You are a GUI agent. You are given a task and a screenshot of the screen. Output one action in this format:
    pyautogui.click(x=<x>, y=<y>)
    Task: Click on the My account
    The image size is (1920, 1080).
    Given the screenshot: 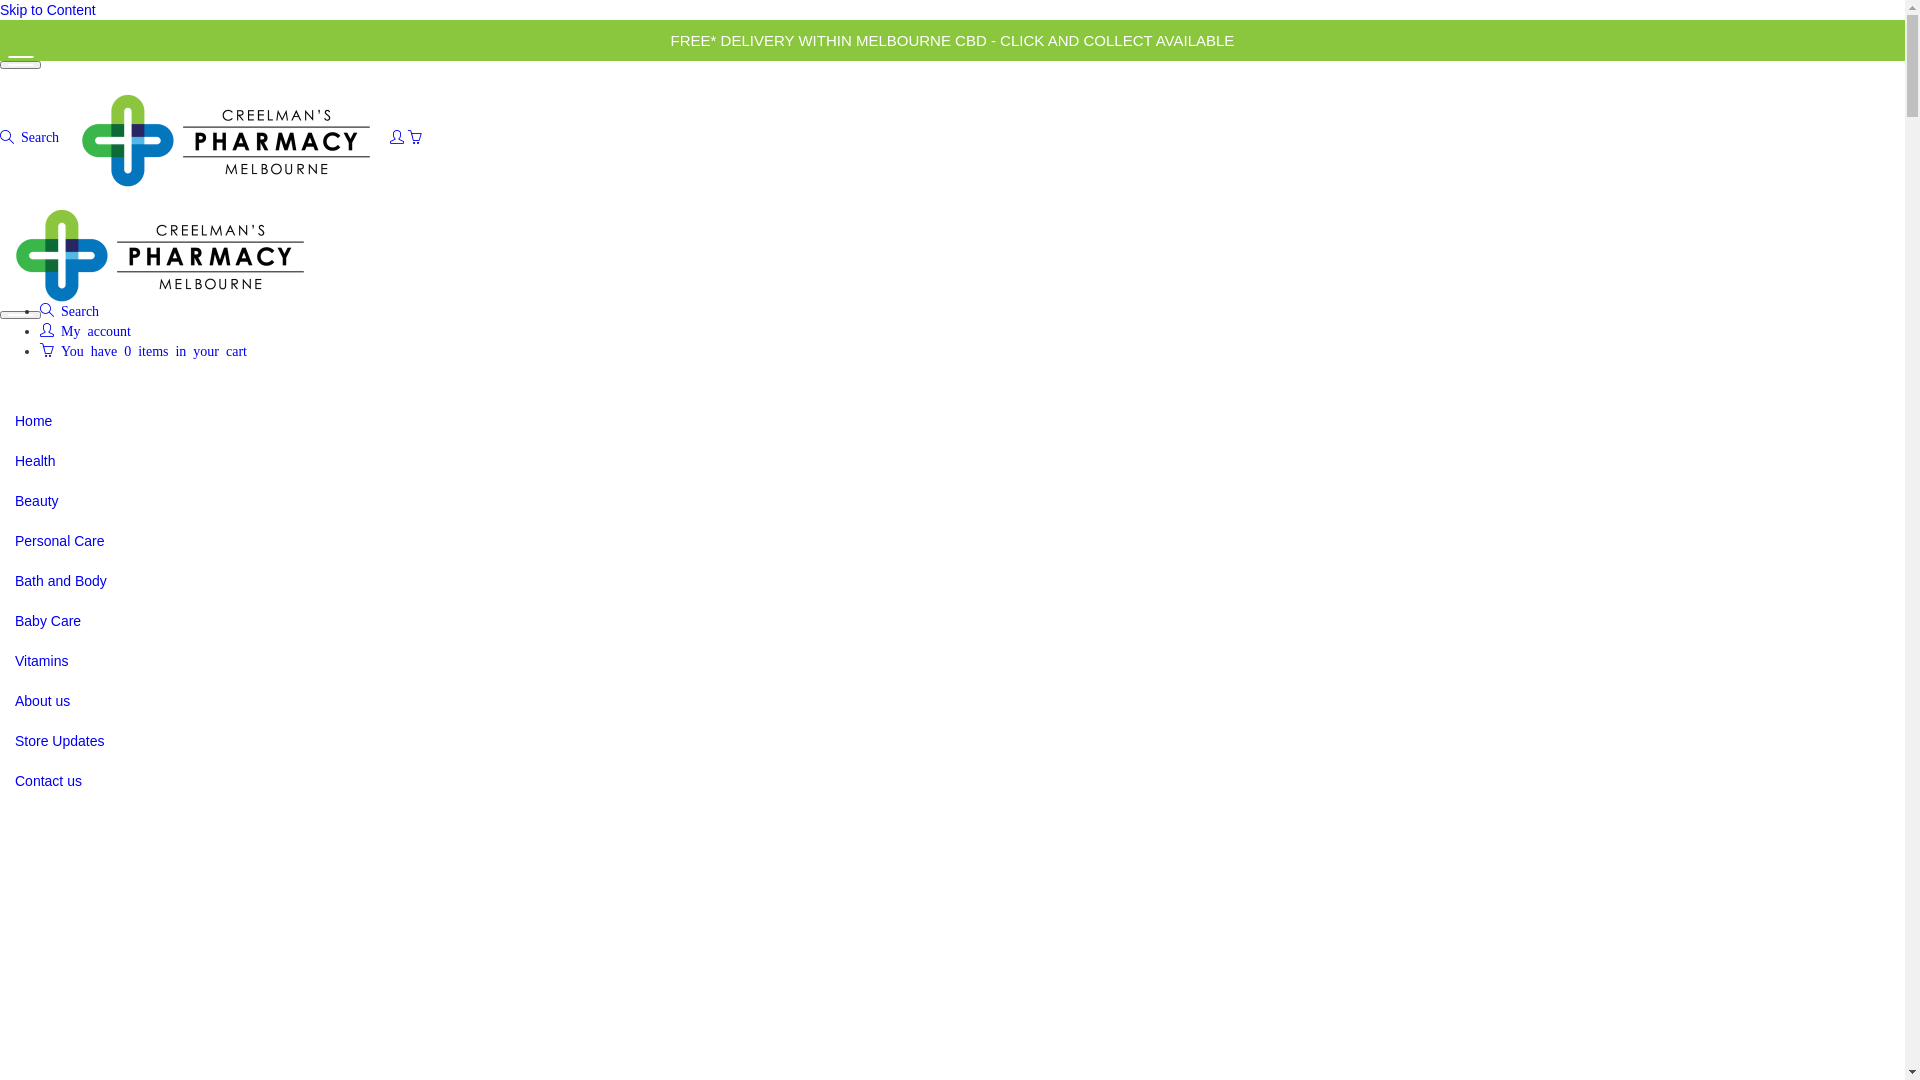 What is the action you would take?
    pyautogui.click(x=86, y=330)
    